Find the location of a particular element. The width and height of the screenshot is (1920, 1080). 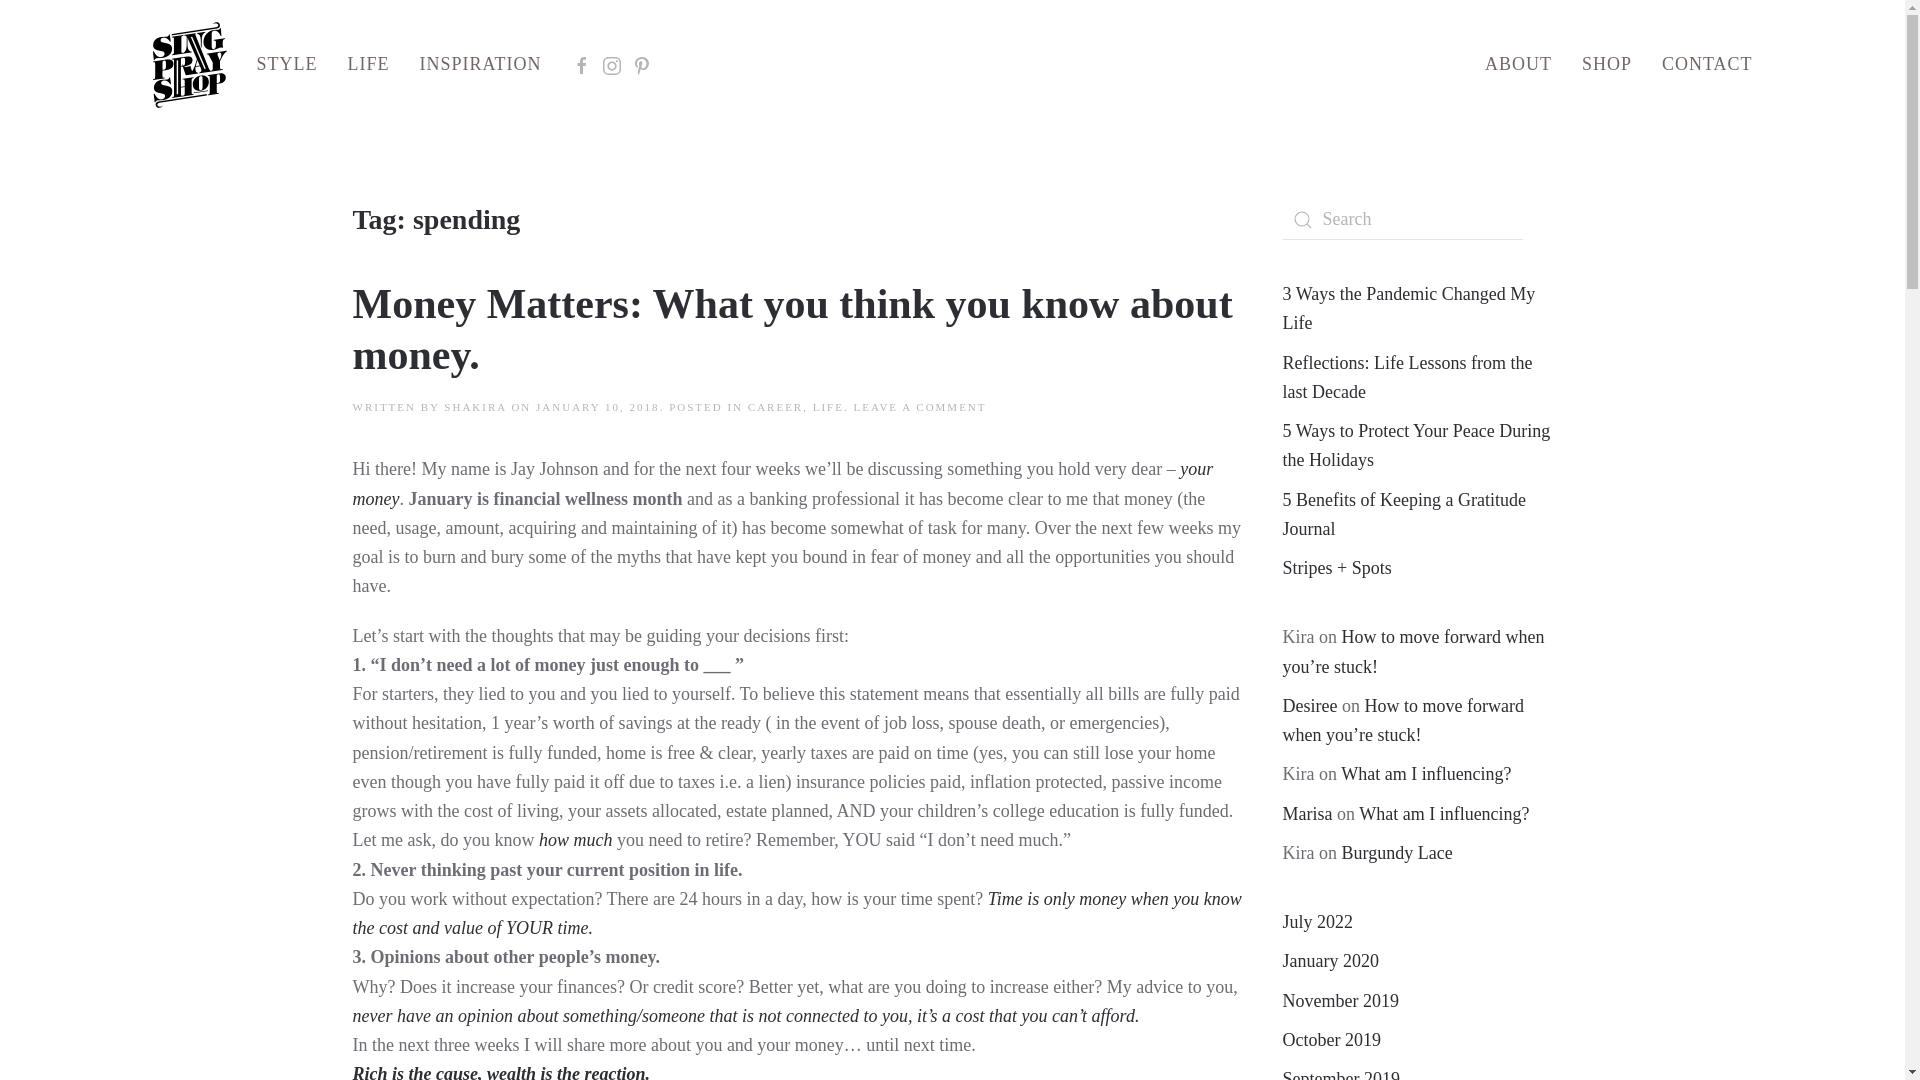

SHAKIRA is located at coordinates (474, 406).